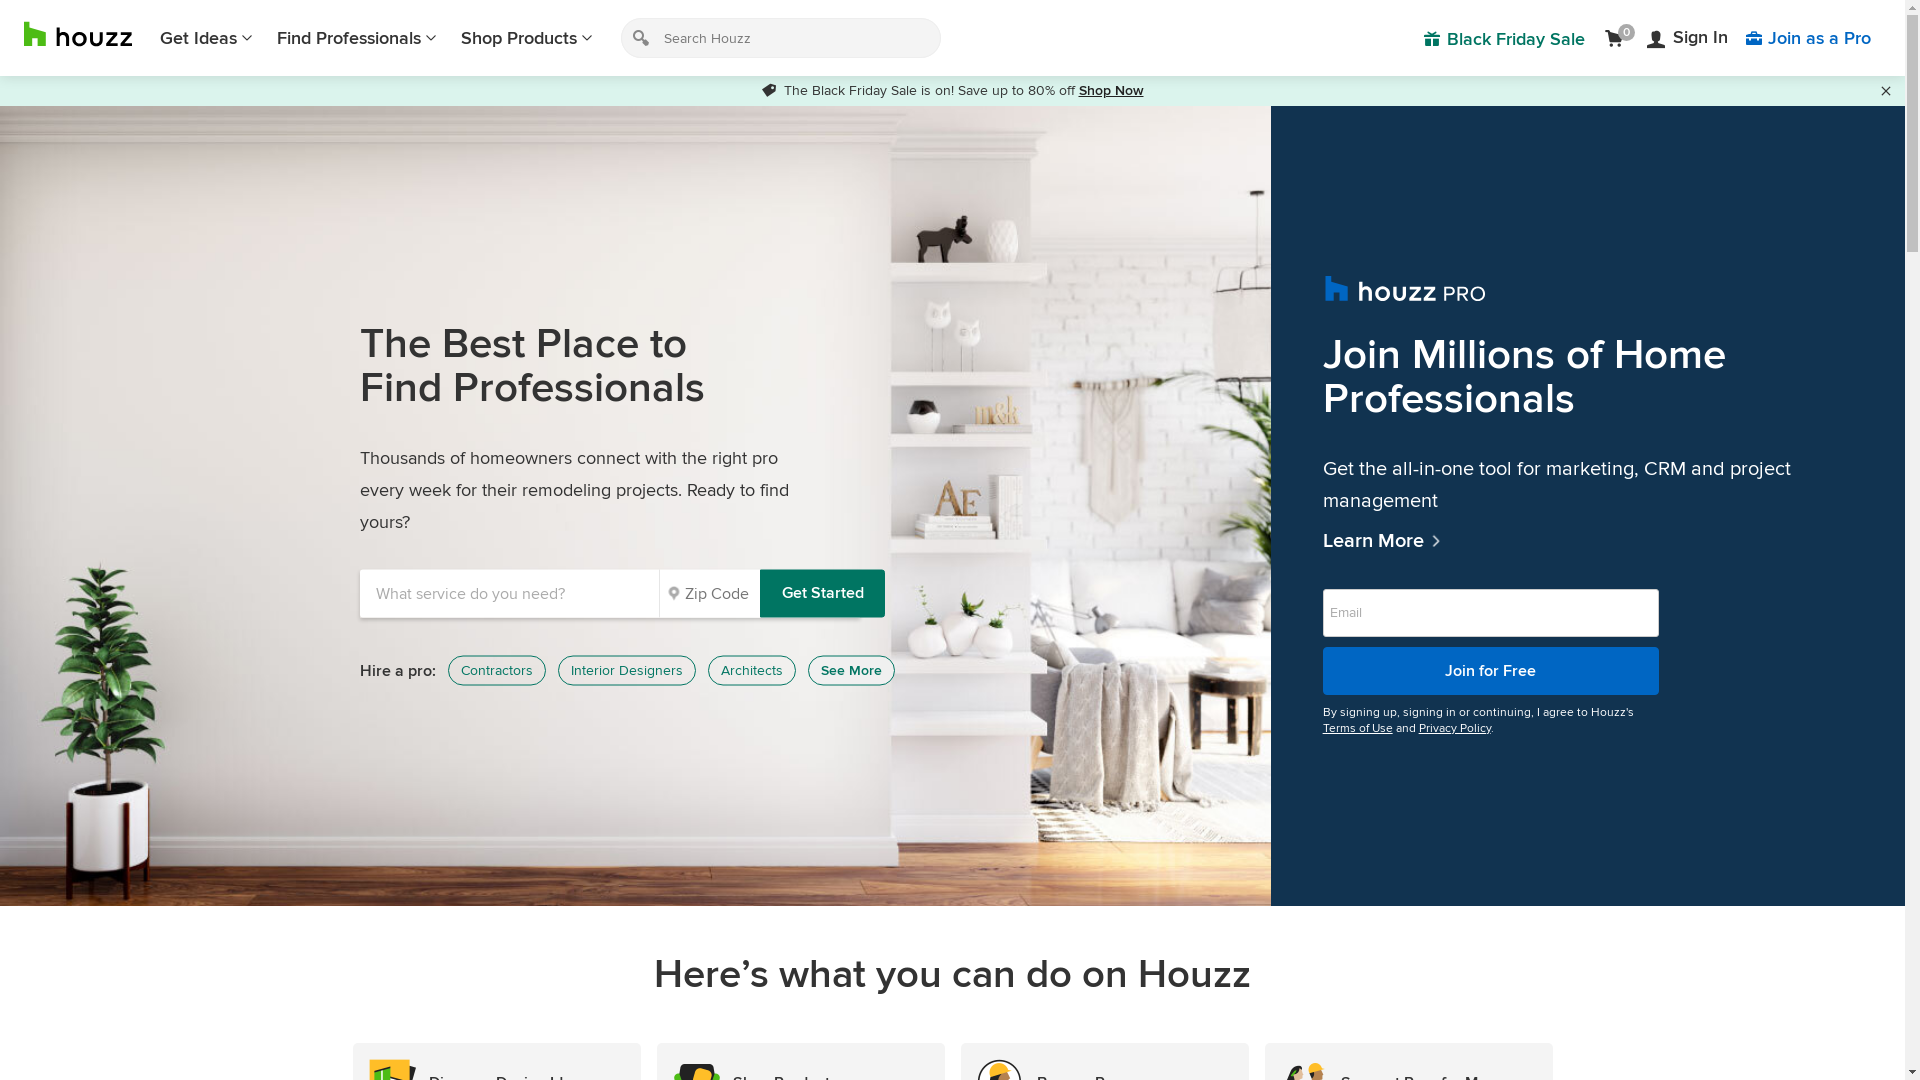 This screenshot has height=1080, width=1920. What do you see at coordinates (357, 38) in the screenshot?
I see `Find Professionals` at bounding box center [357, 38].